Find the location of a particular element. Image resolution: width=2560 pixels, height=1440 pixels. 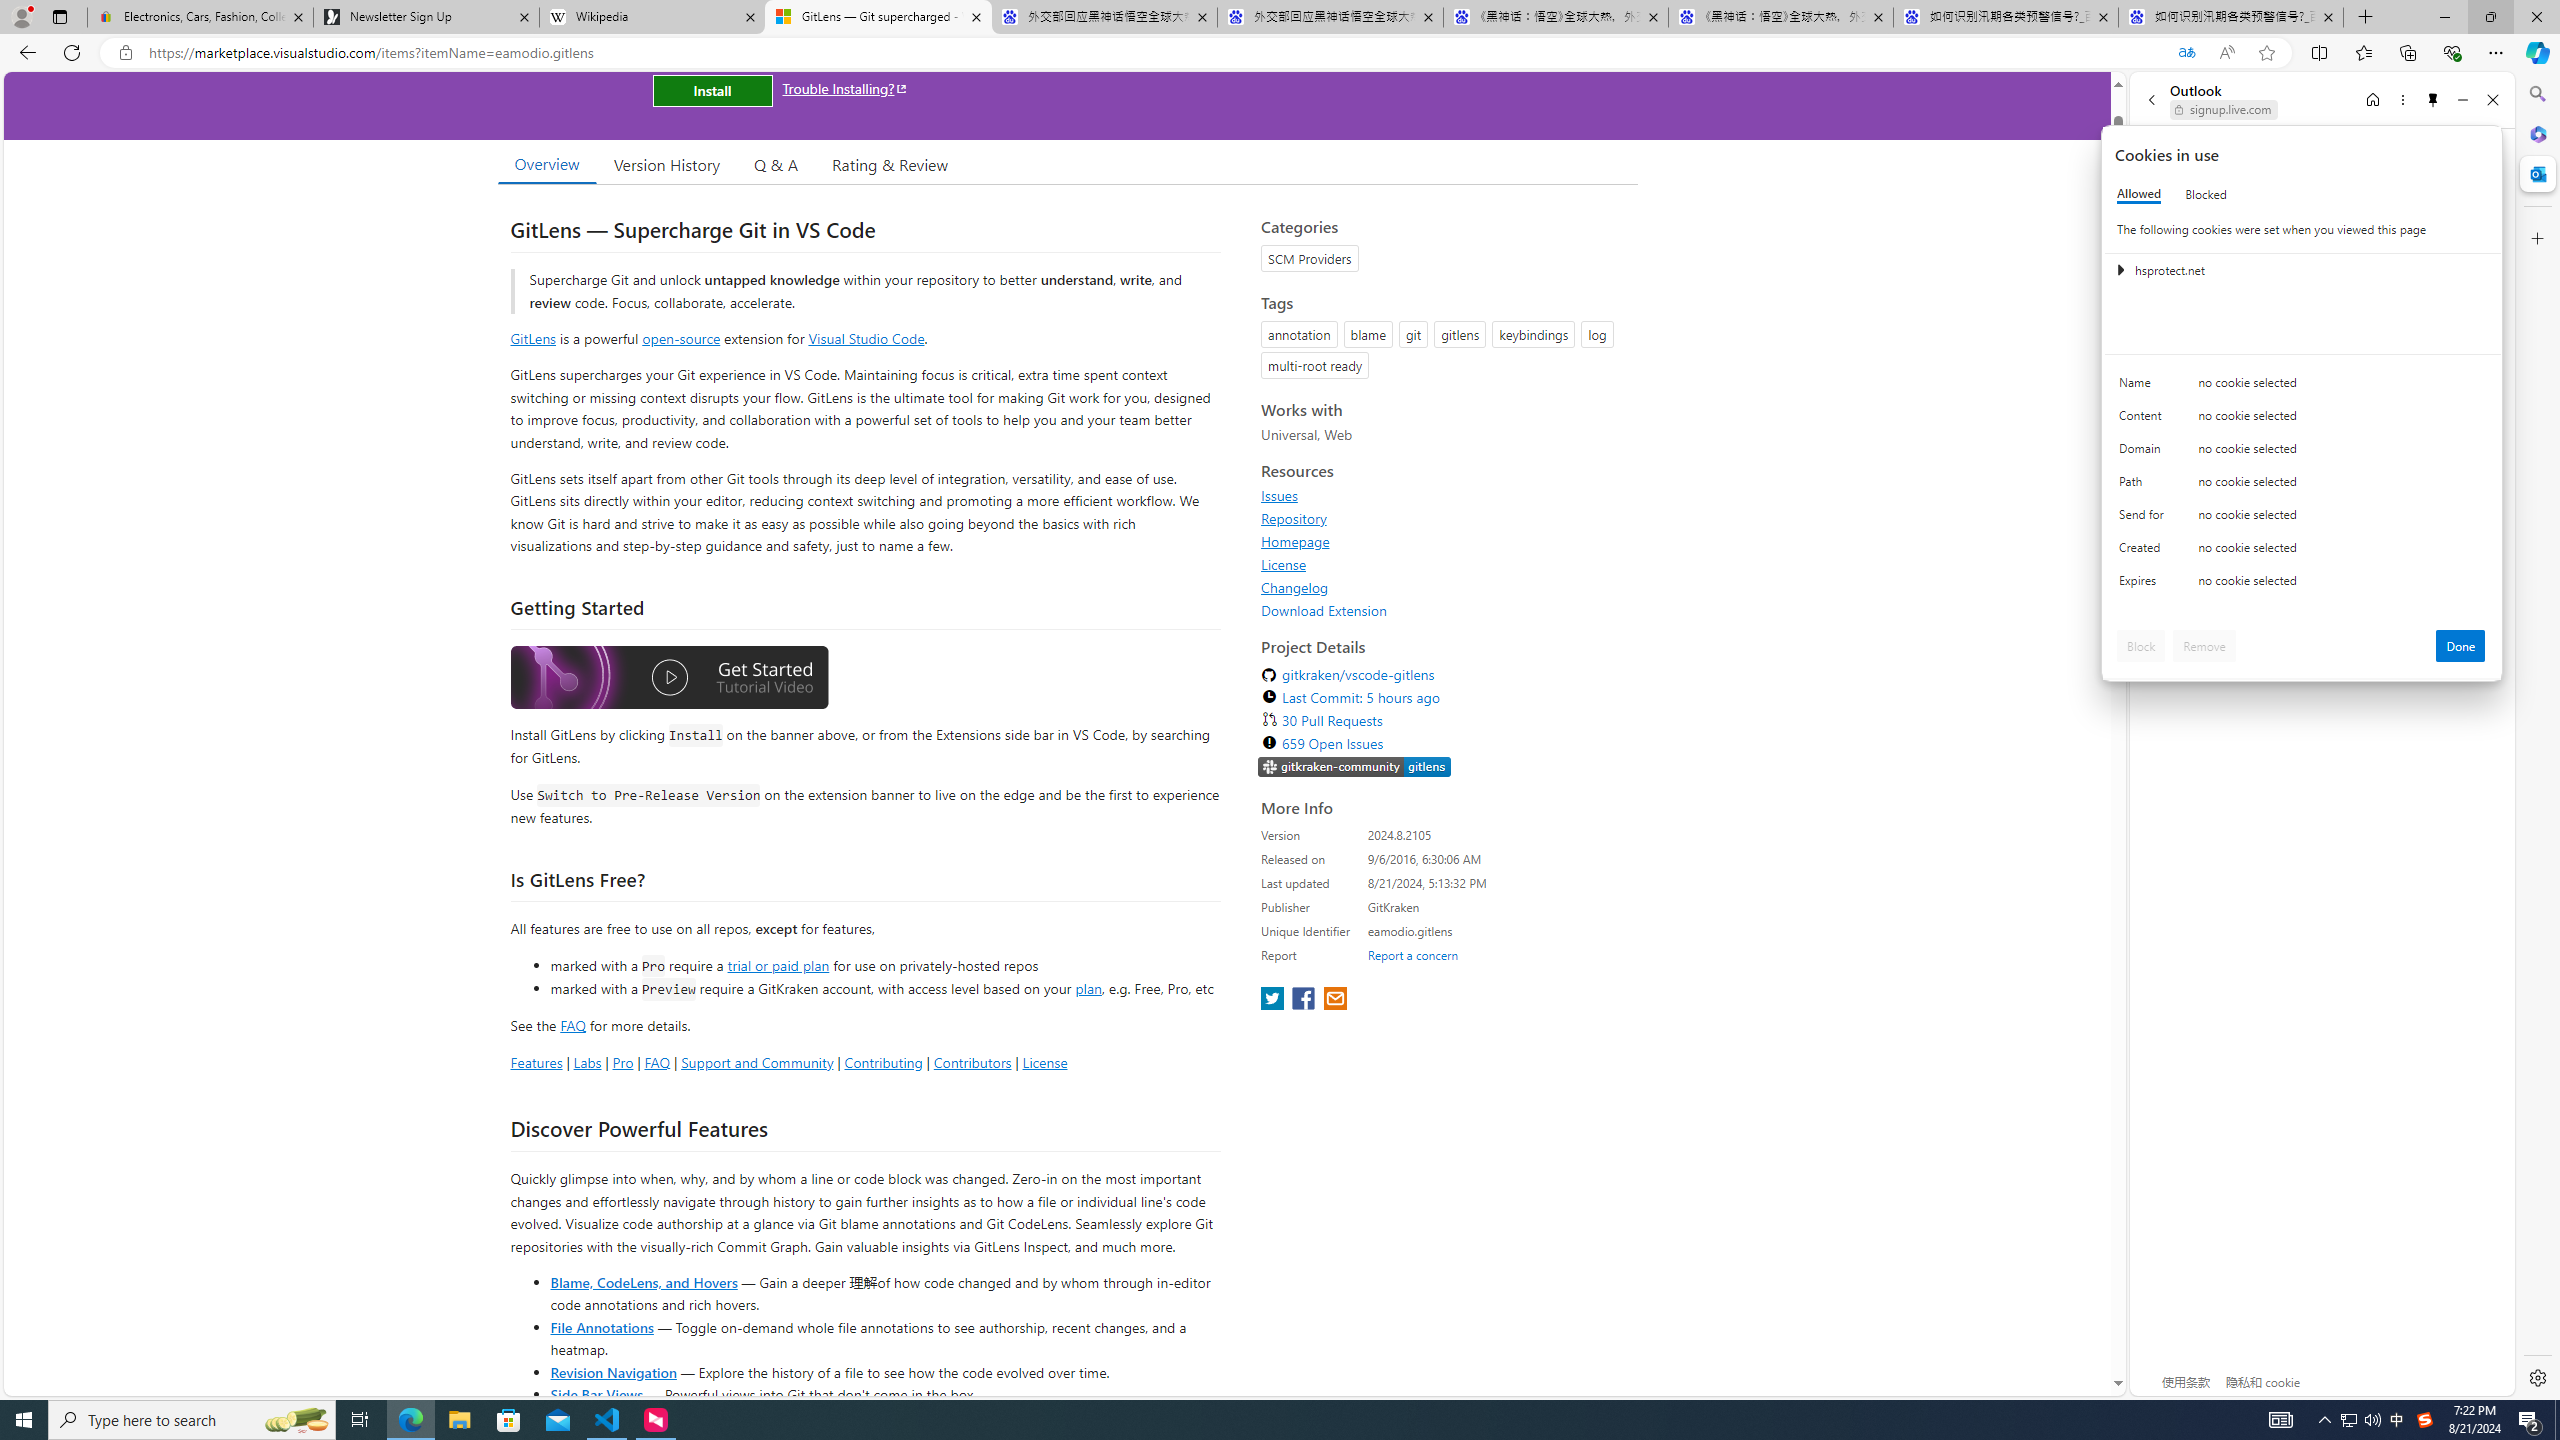

Allowed is located at coordinates (2138, 194).